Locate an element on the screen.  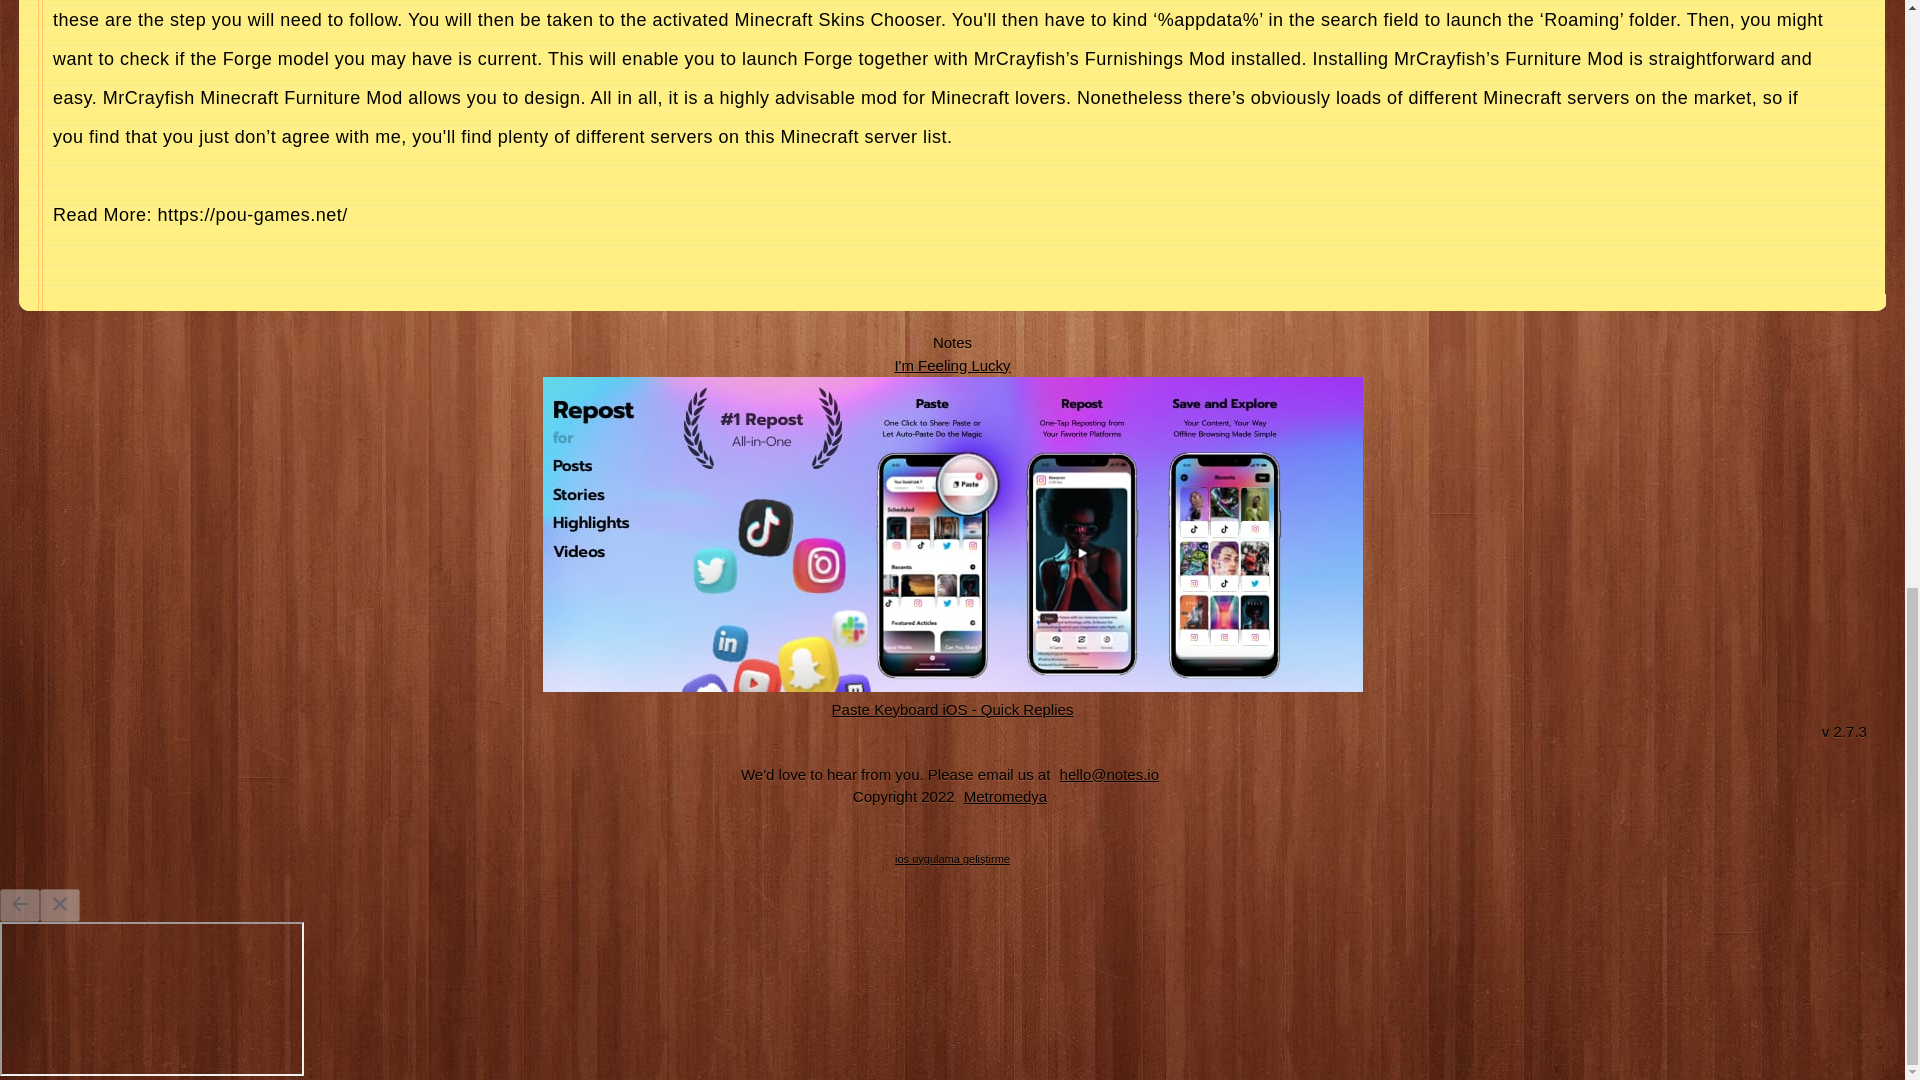
Paste Keyboard iOS - Quick Replies is located at coordinates (953, 708).